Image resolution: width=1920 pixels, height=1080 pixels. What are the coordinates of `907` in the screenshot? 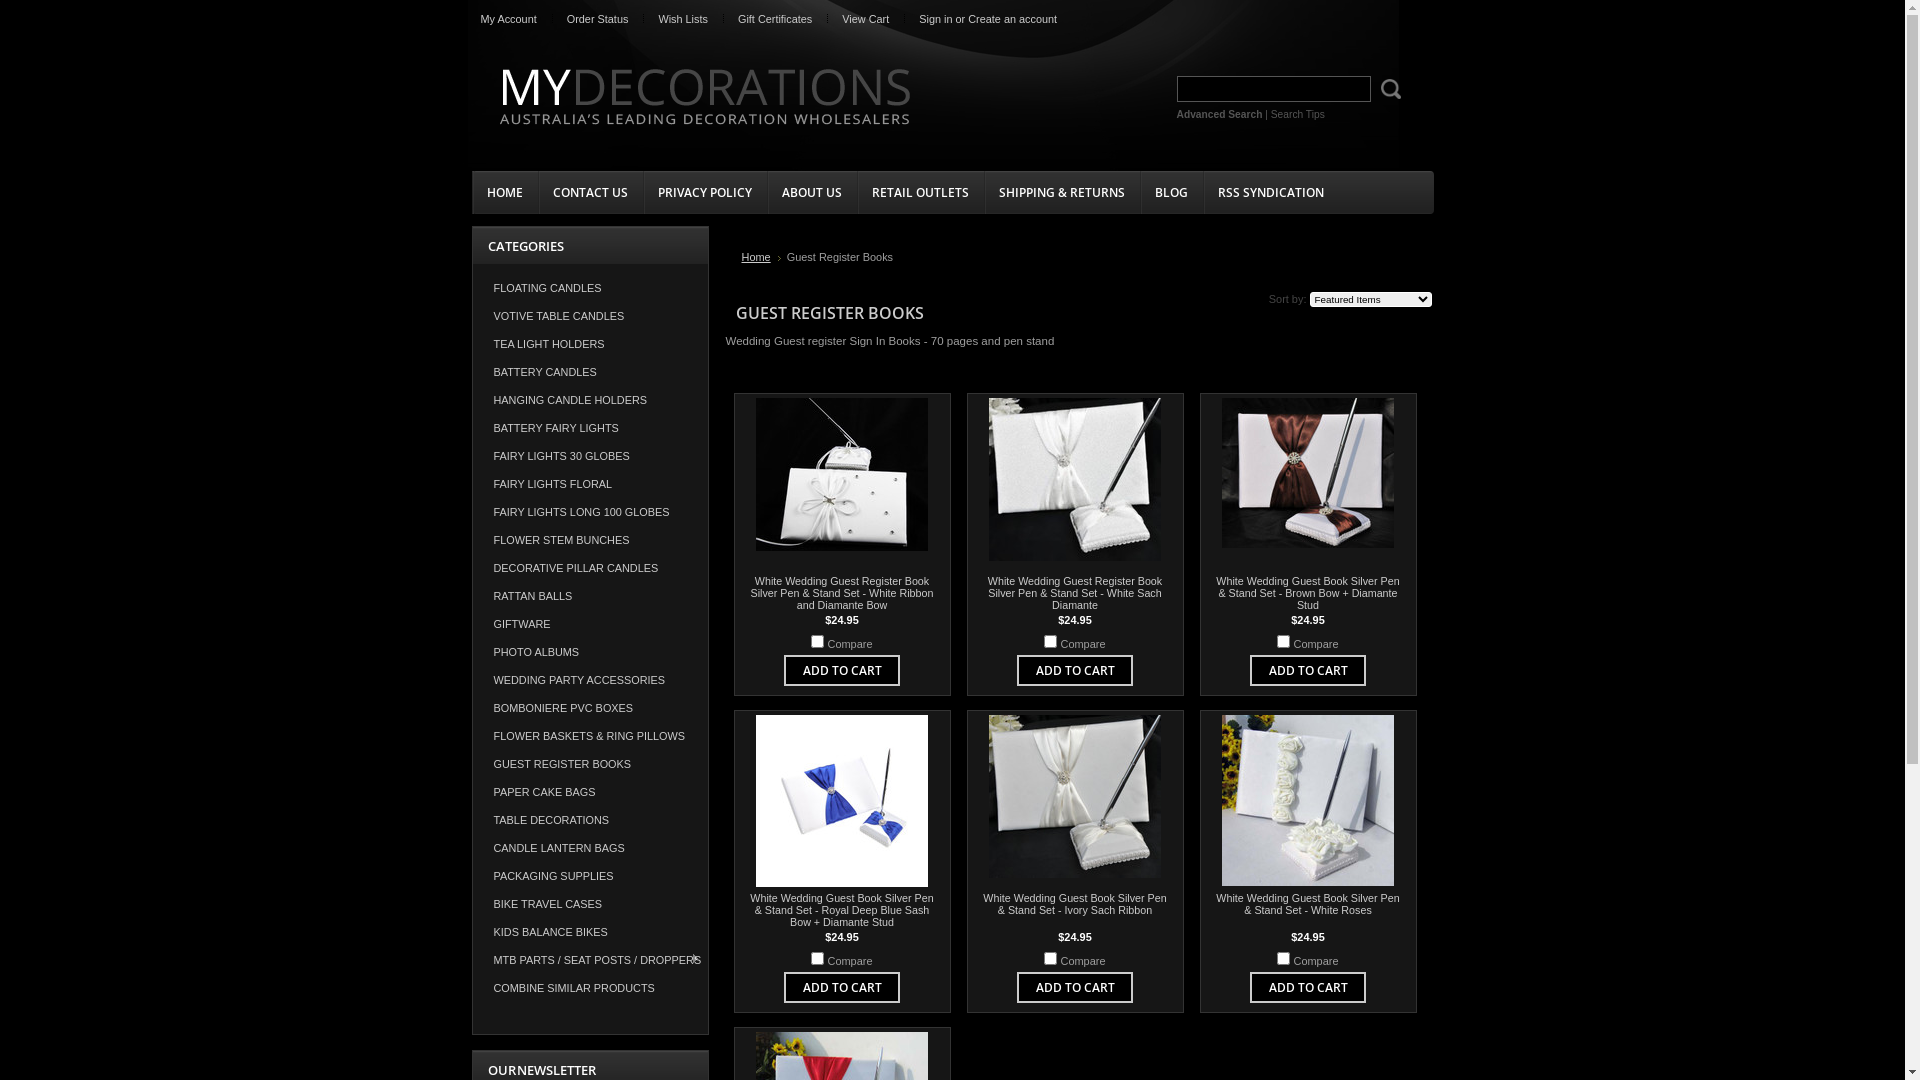 It's located at (1050, 641).